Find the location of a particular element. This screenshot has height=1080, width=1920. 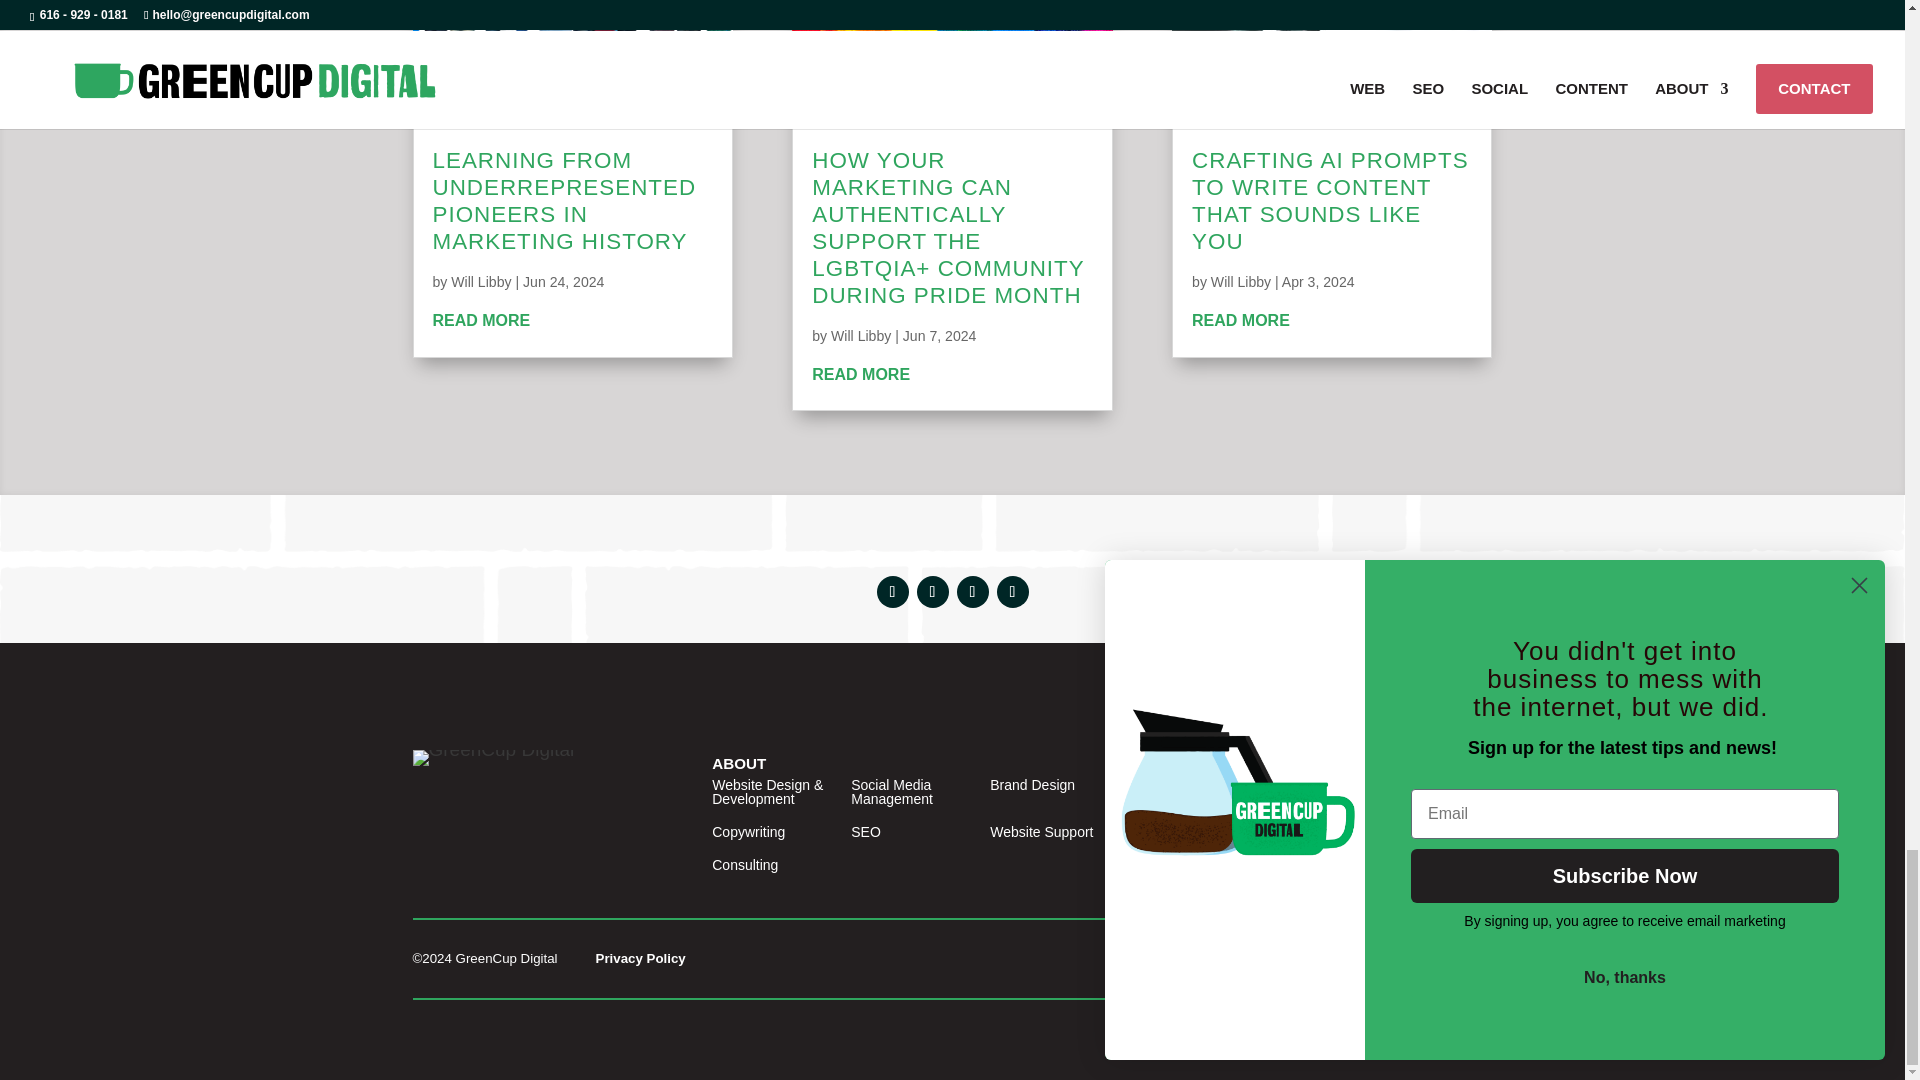

Posts by Will Libby is located at coordinates (1241, 282).